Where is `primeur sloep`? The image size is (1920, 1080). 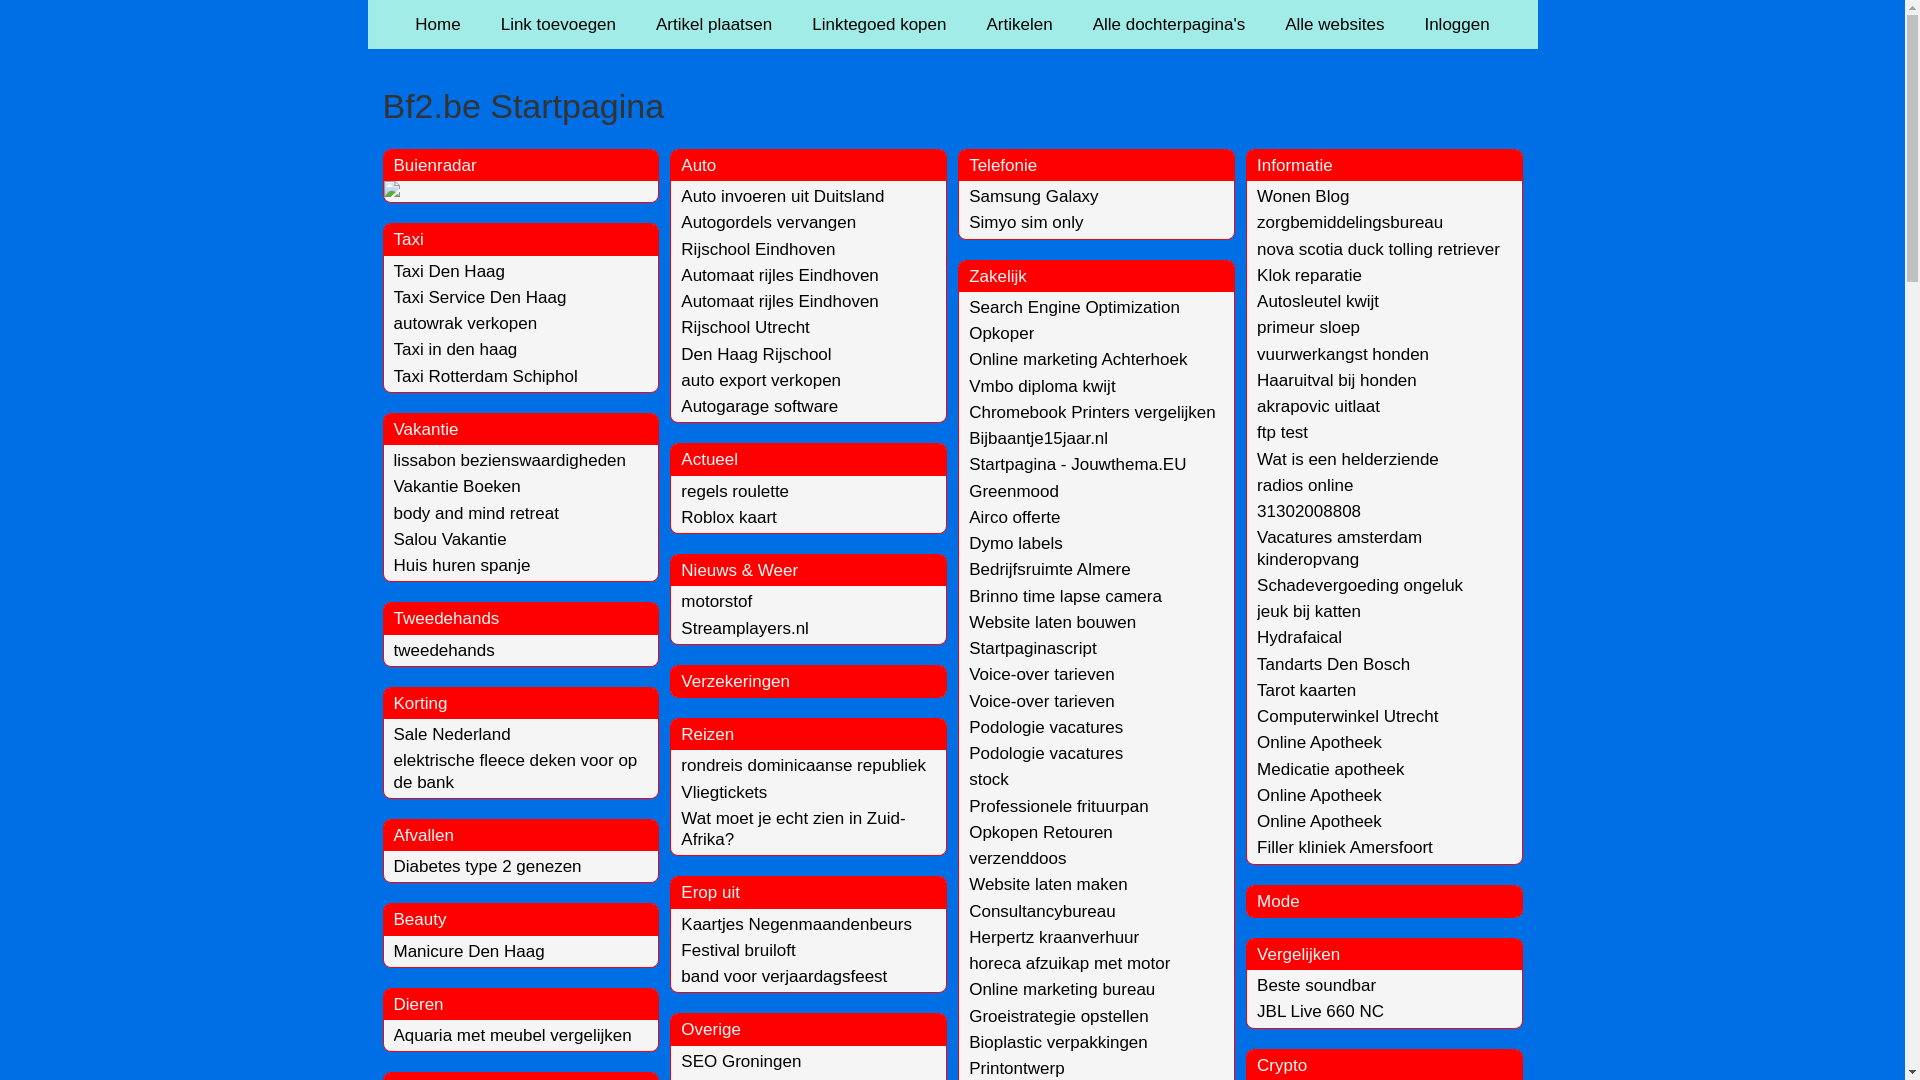
primeur sloep is located at coordinates (1308, 328).